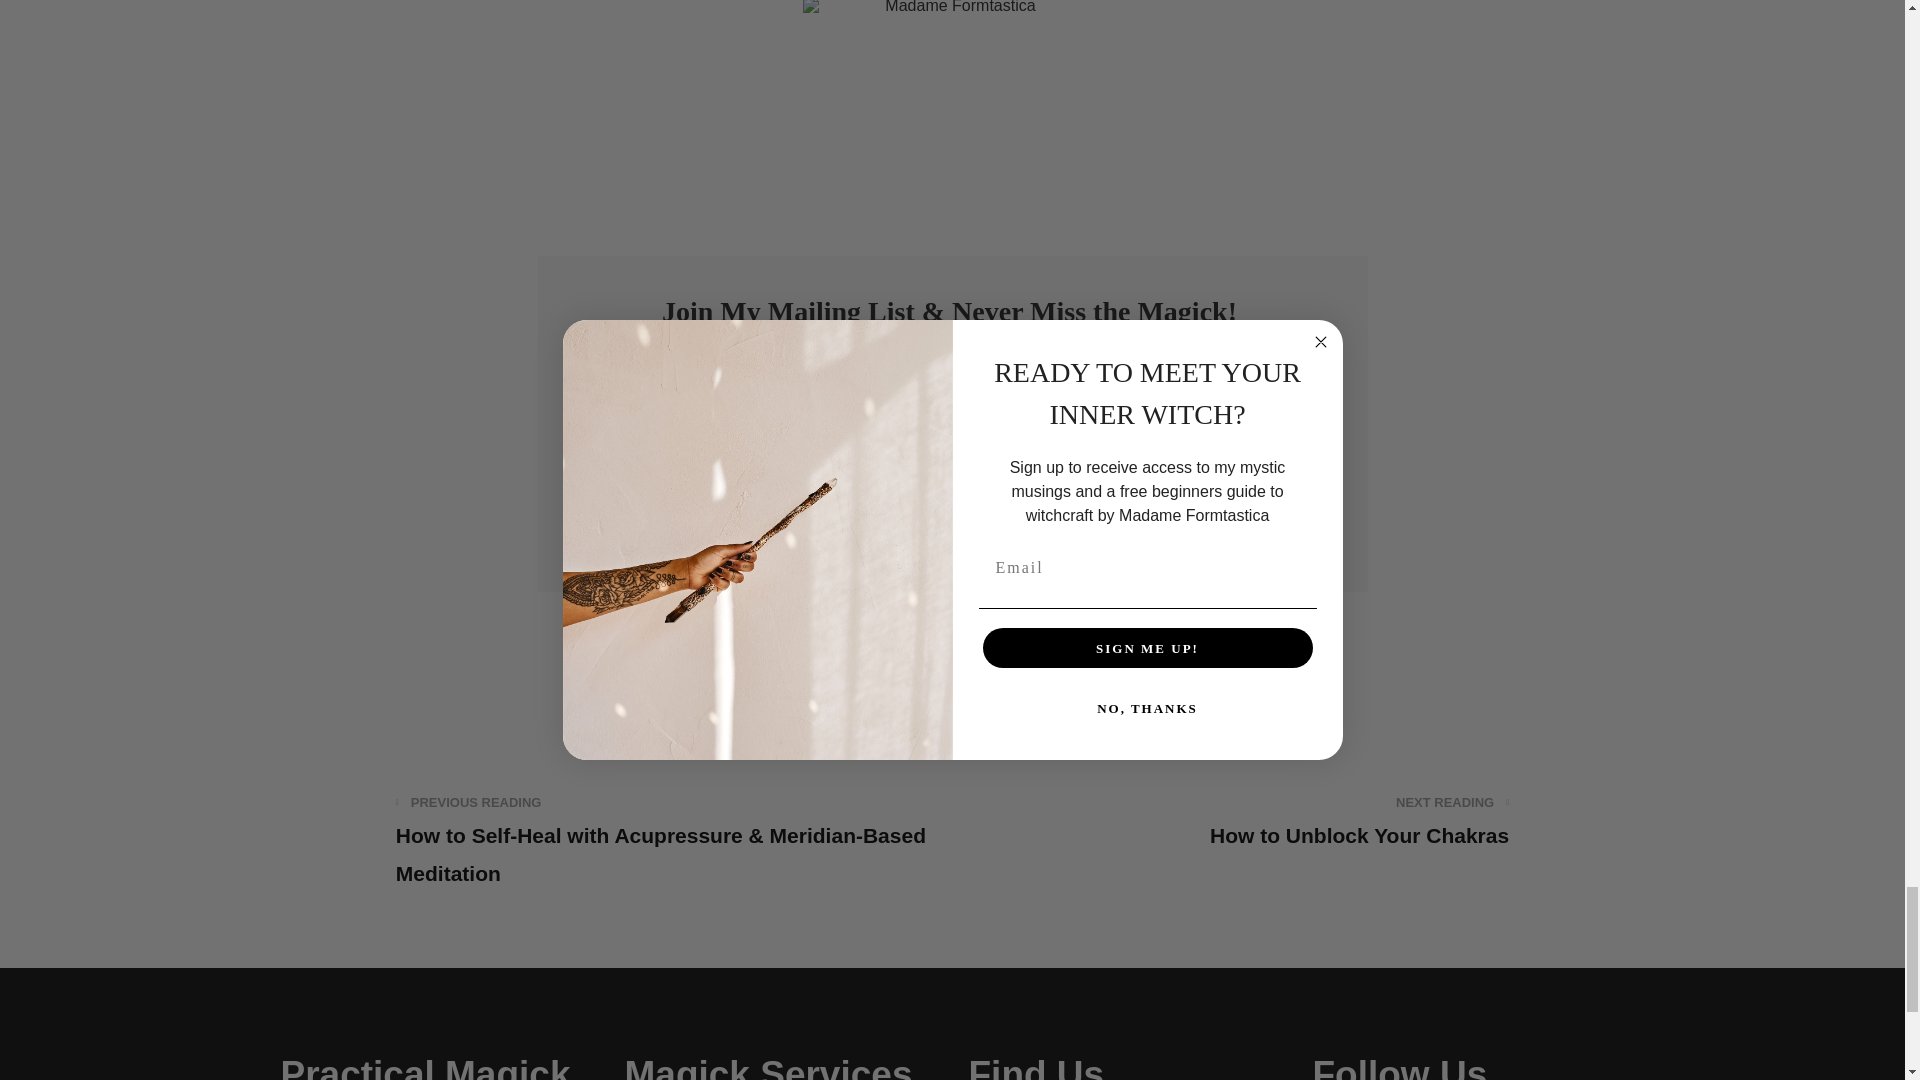 Image resolution: width=1920 pixels, height=1080 pixels. What do you see at coordinates (952, 691) in the screenshot?
I see `VALENTINE` at bounding box center [952, 691].